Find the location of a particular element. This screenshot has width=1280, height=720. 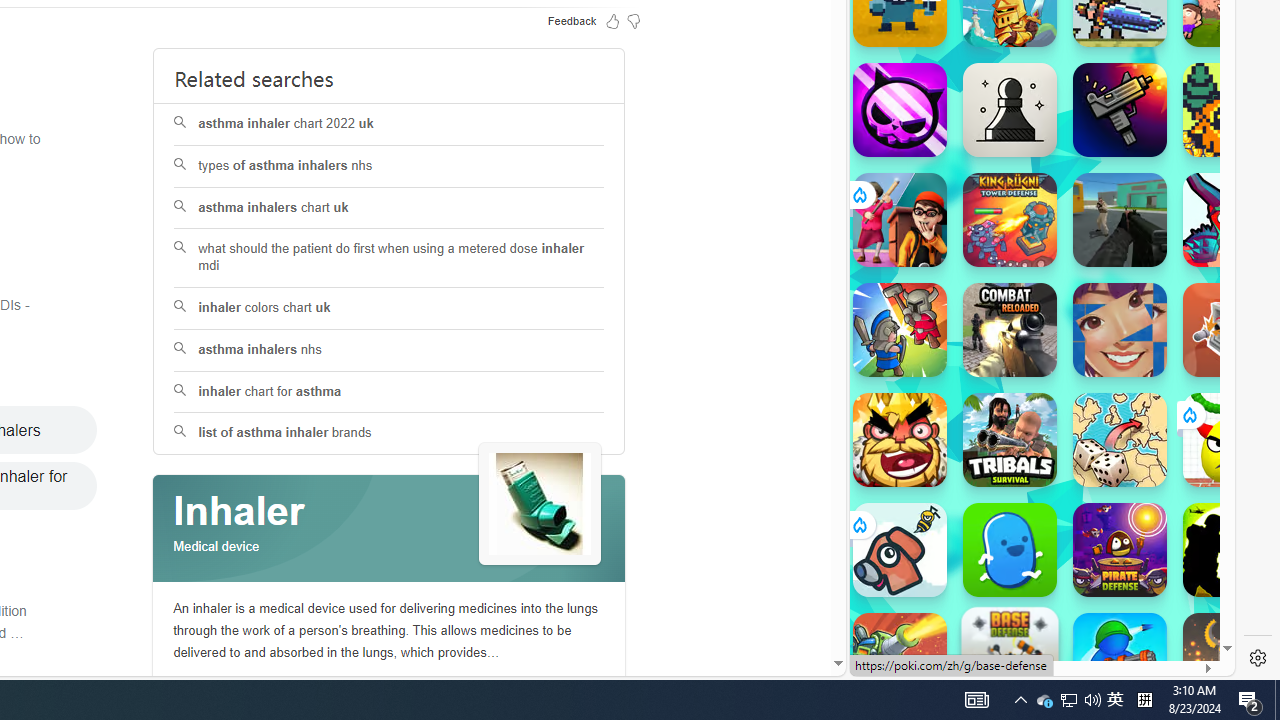

Class: spl_logobg is located at coordinates (389, 529).